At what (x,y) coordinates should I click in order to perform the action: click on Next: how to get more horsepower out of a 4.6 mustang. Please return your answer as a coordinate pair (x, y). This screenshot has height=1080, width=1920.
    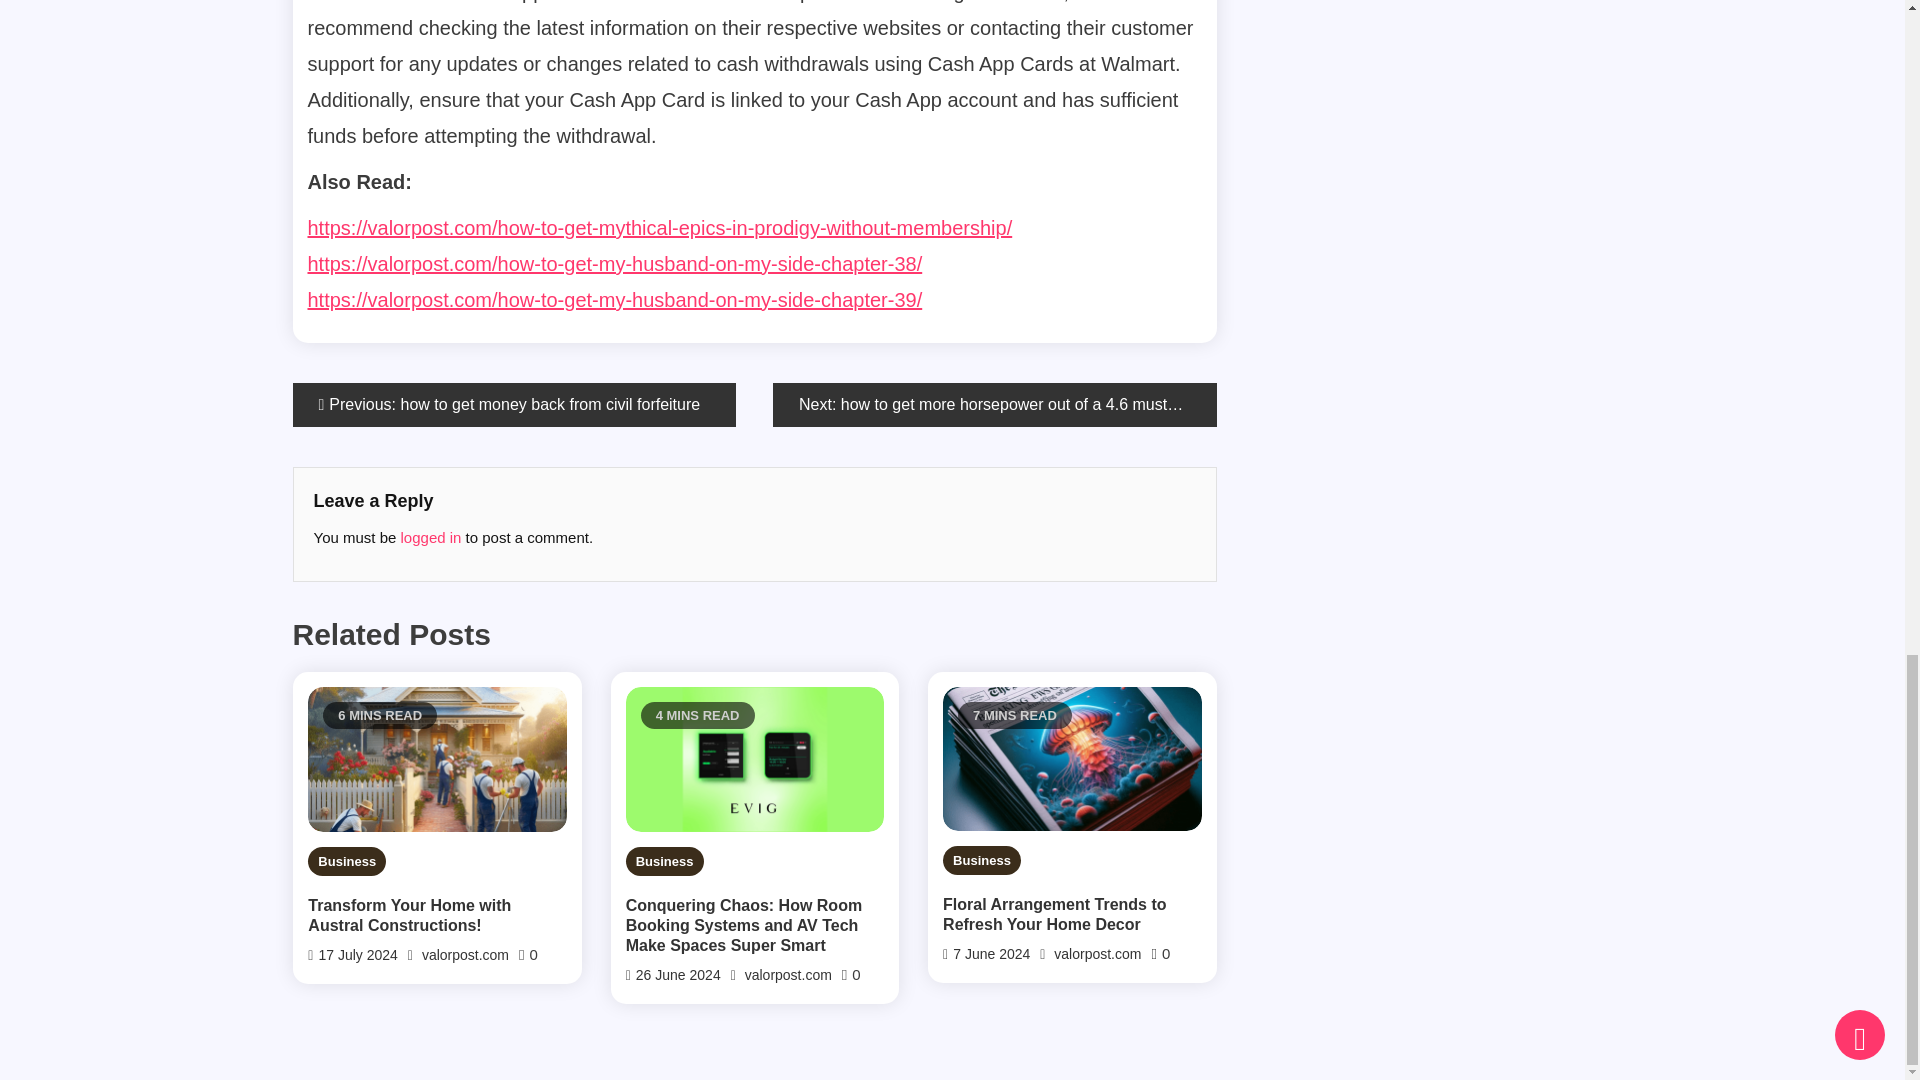
    Looking at the image, I should click on (995, 404).